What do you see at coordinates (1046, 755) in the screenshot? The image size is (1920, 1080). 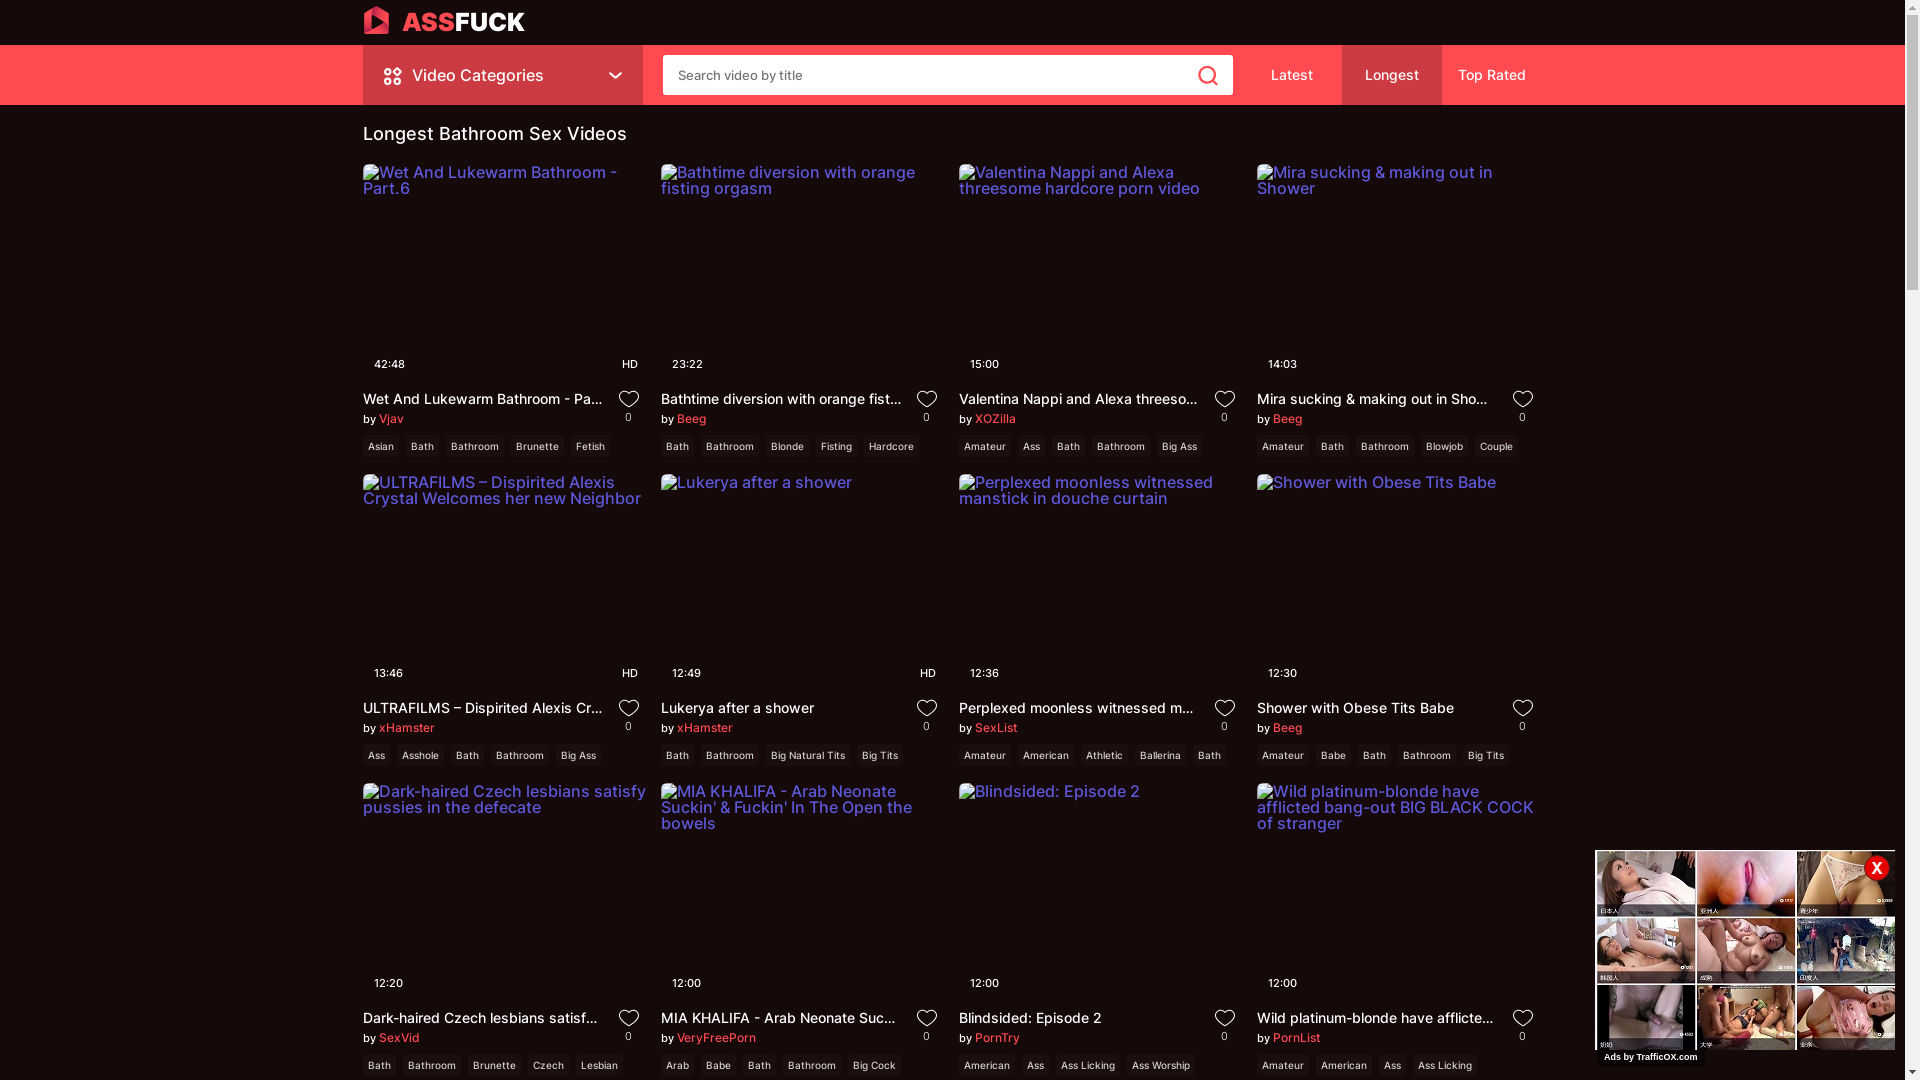 I see `American` at bounding box center [1046, 755].